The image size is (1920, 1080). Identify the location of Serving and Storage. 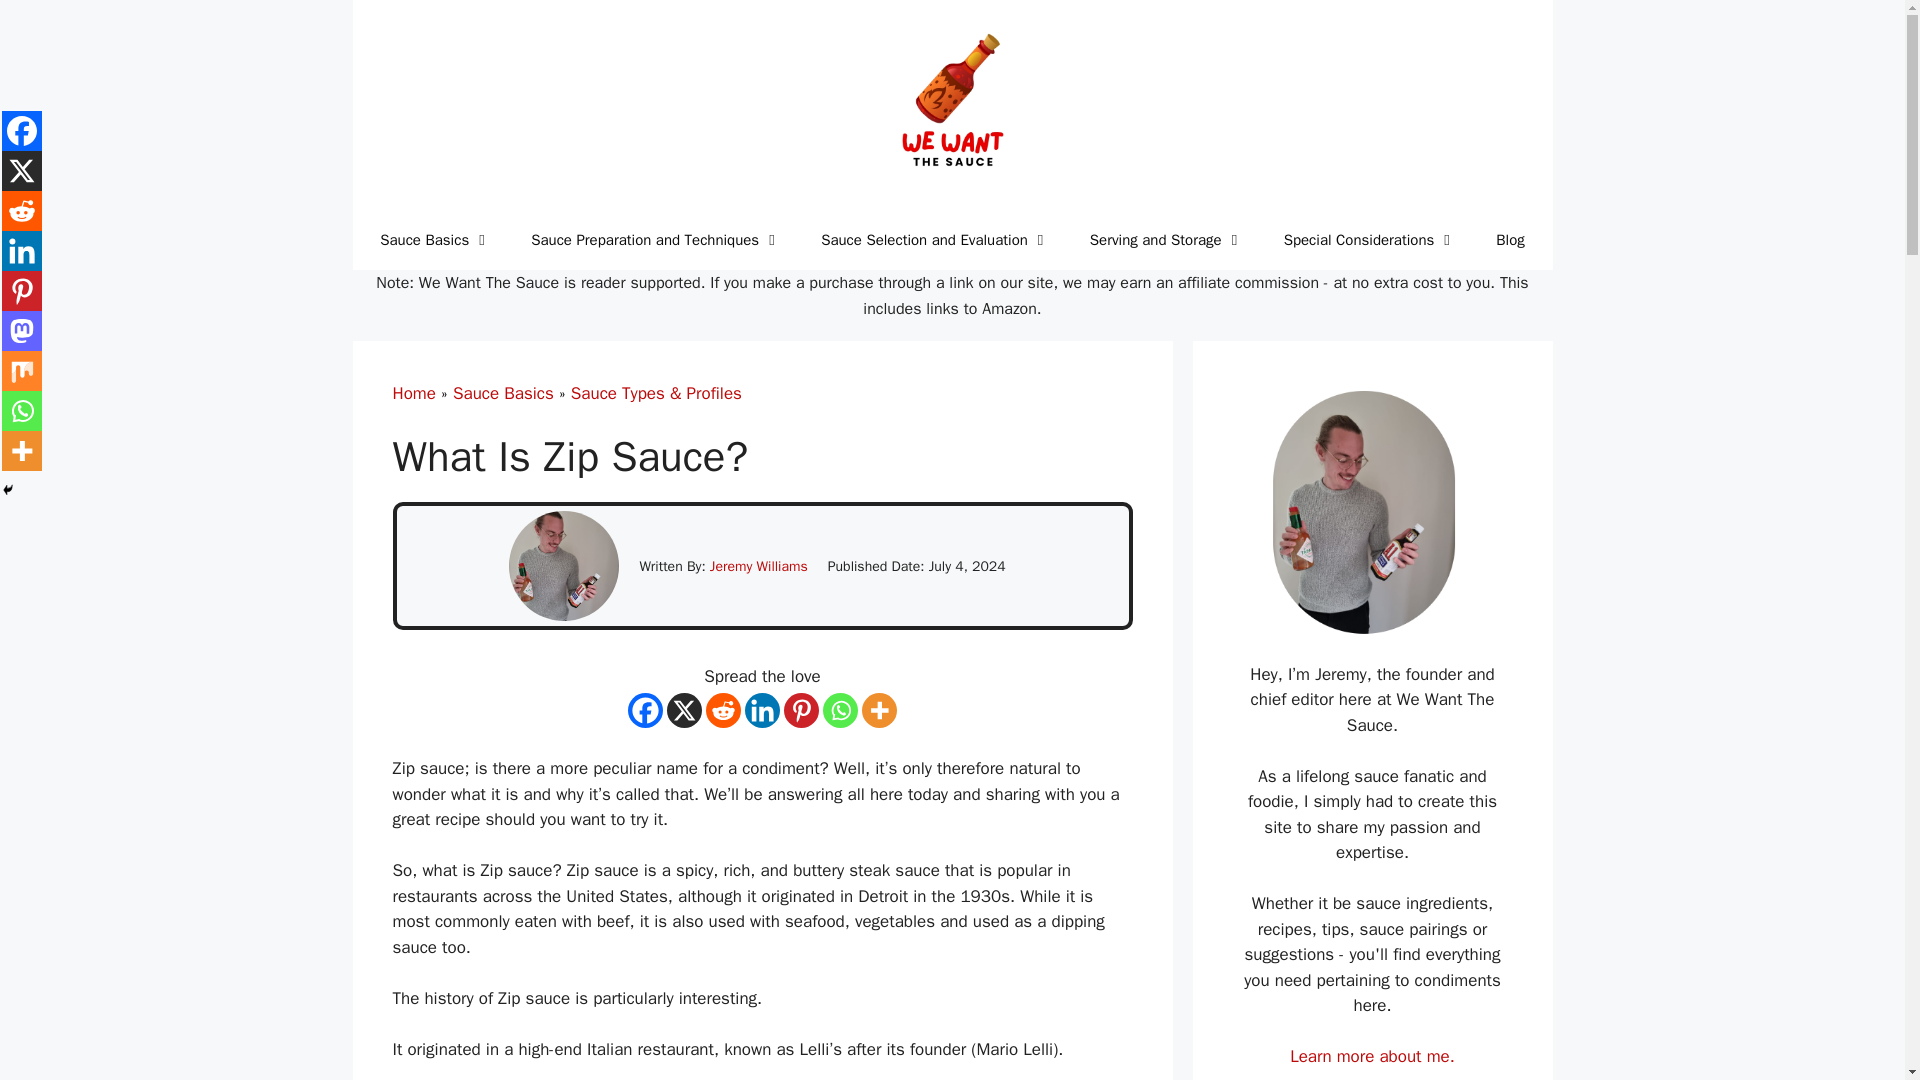
(1166, 240).